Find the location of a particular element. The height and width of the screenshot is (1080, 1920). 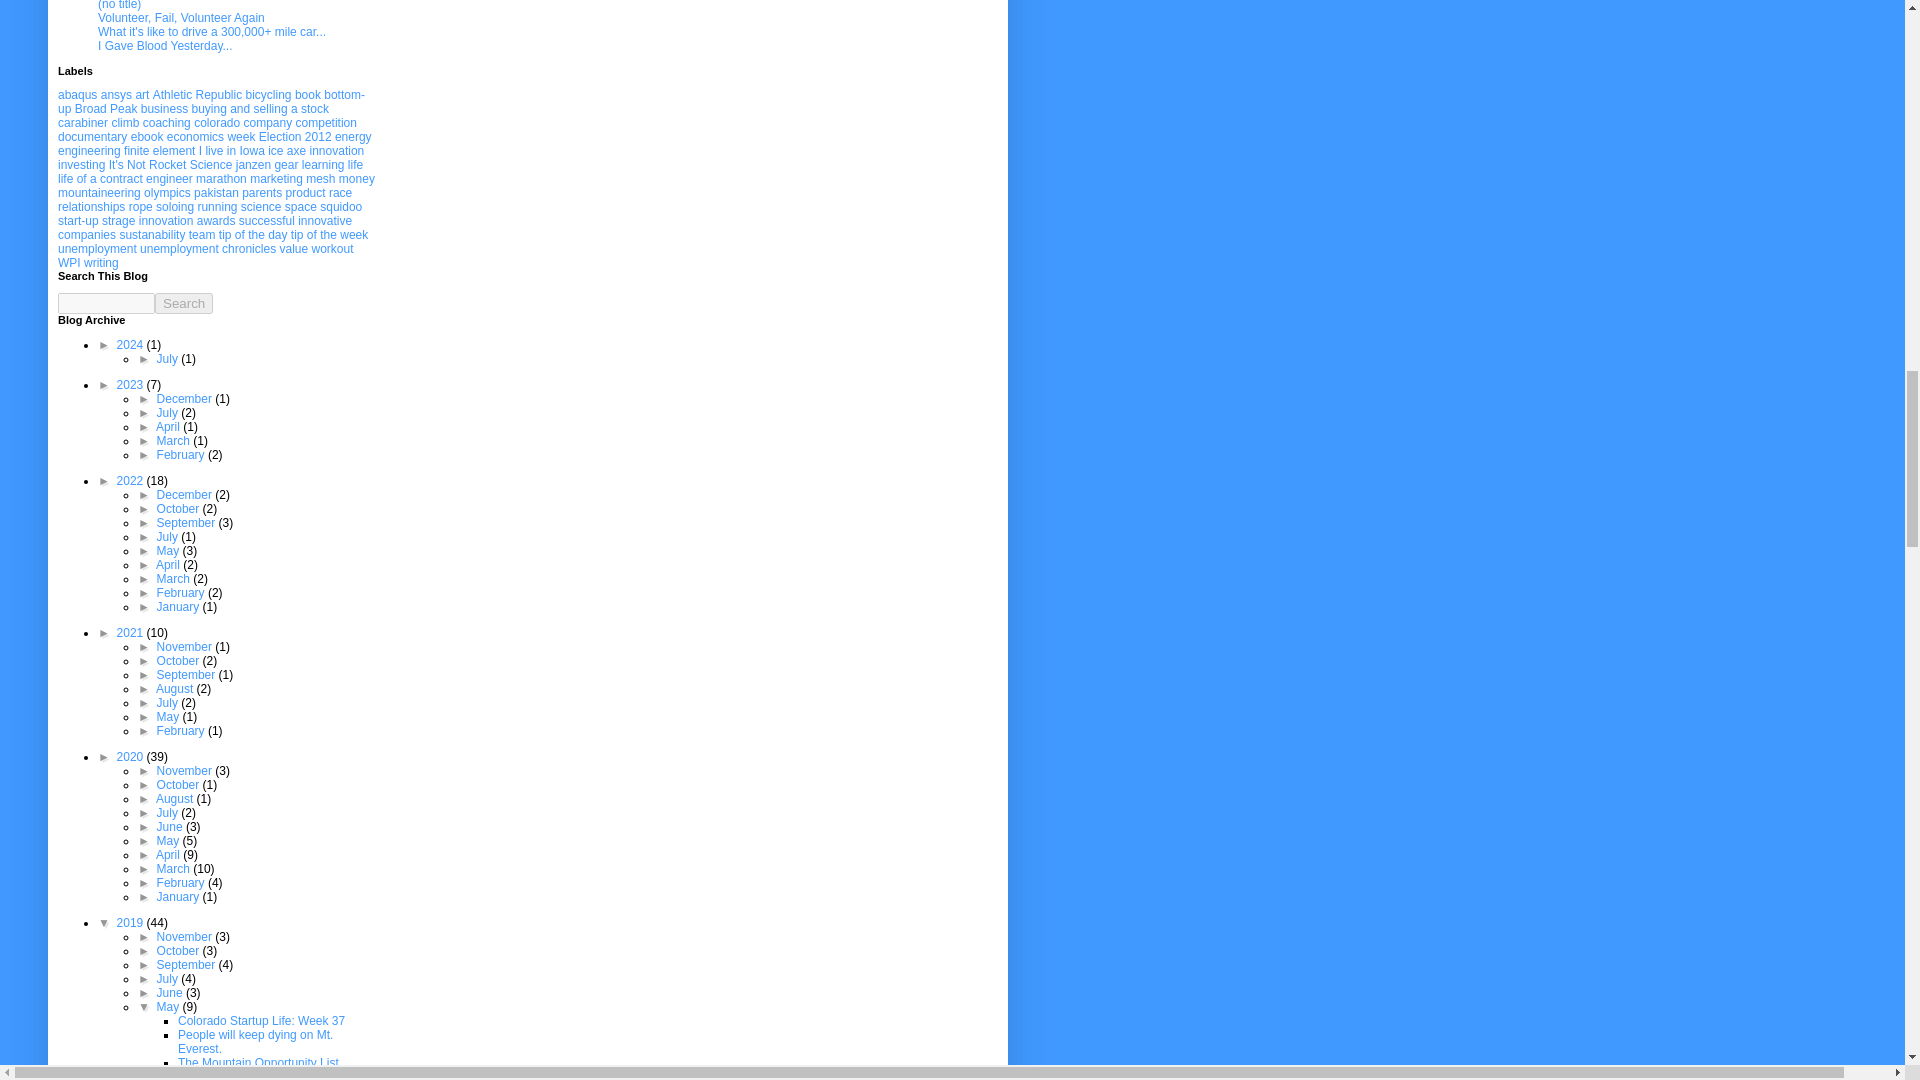

business is located at coordinates (164, 108).